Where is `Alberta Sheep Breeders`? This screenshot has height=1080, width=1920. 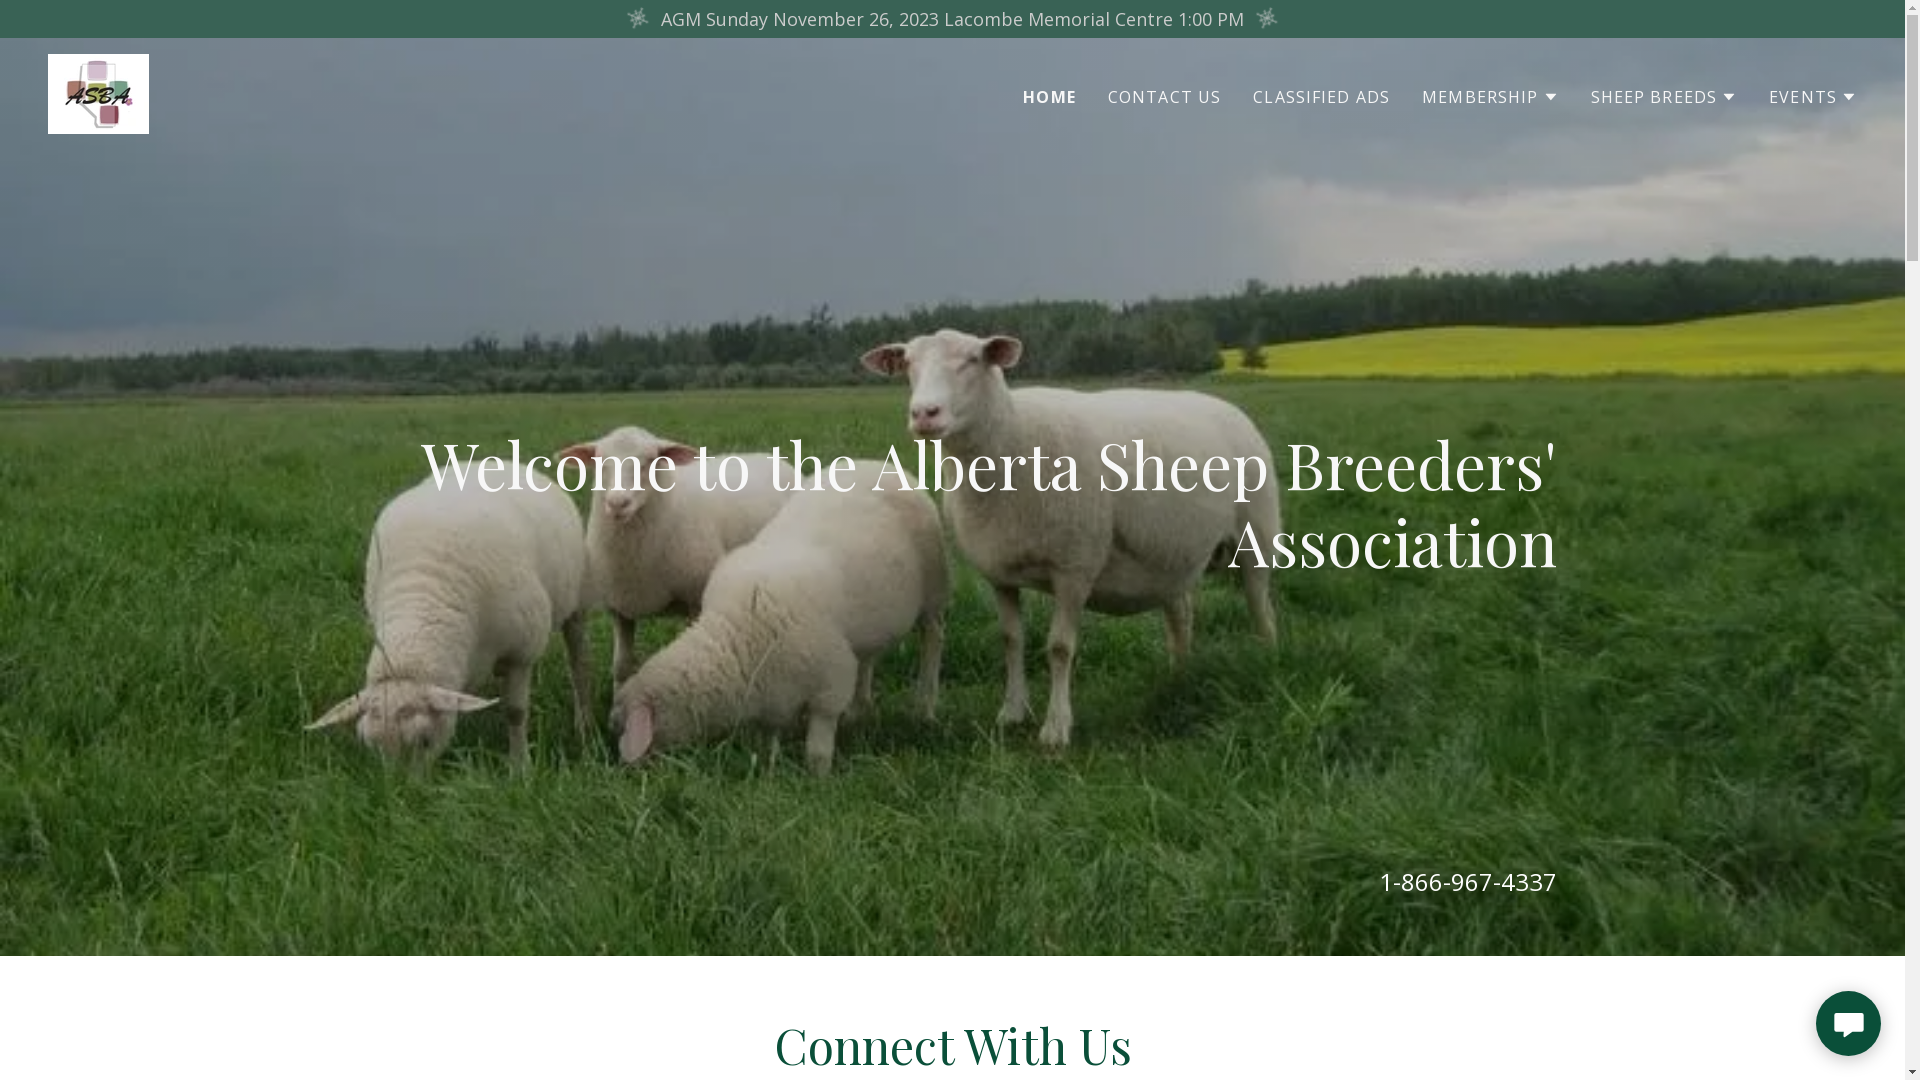
Alberta Sheep Breeders is located at coordinates (98, 92).